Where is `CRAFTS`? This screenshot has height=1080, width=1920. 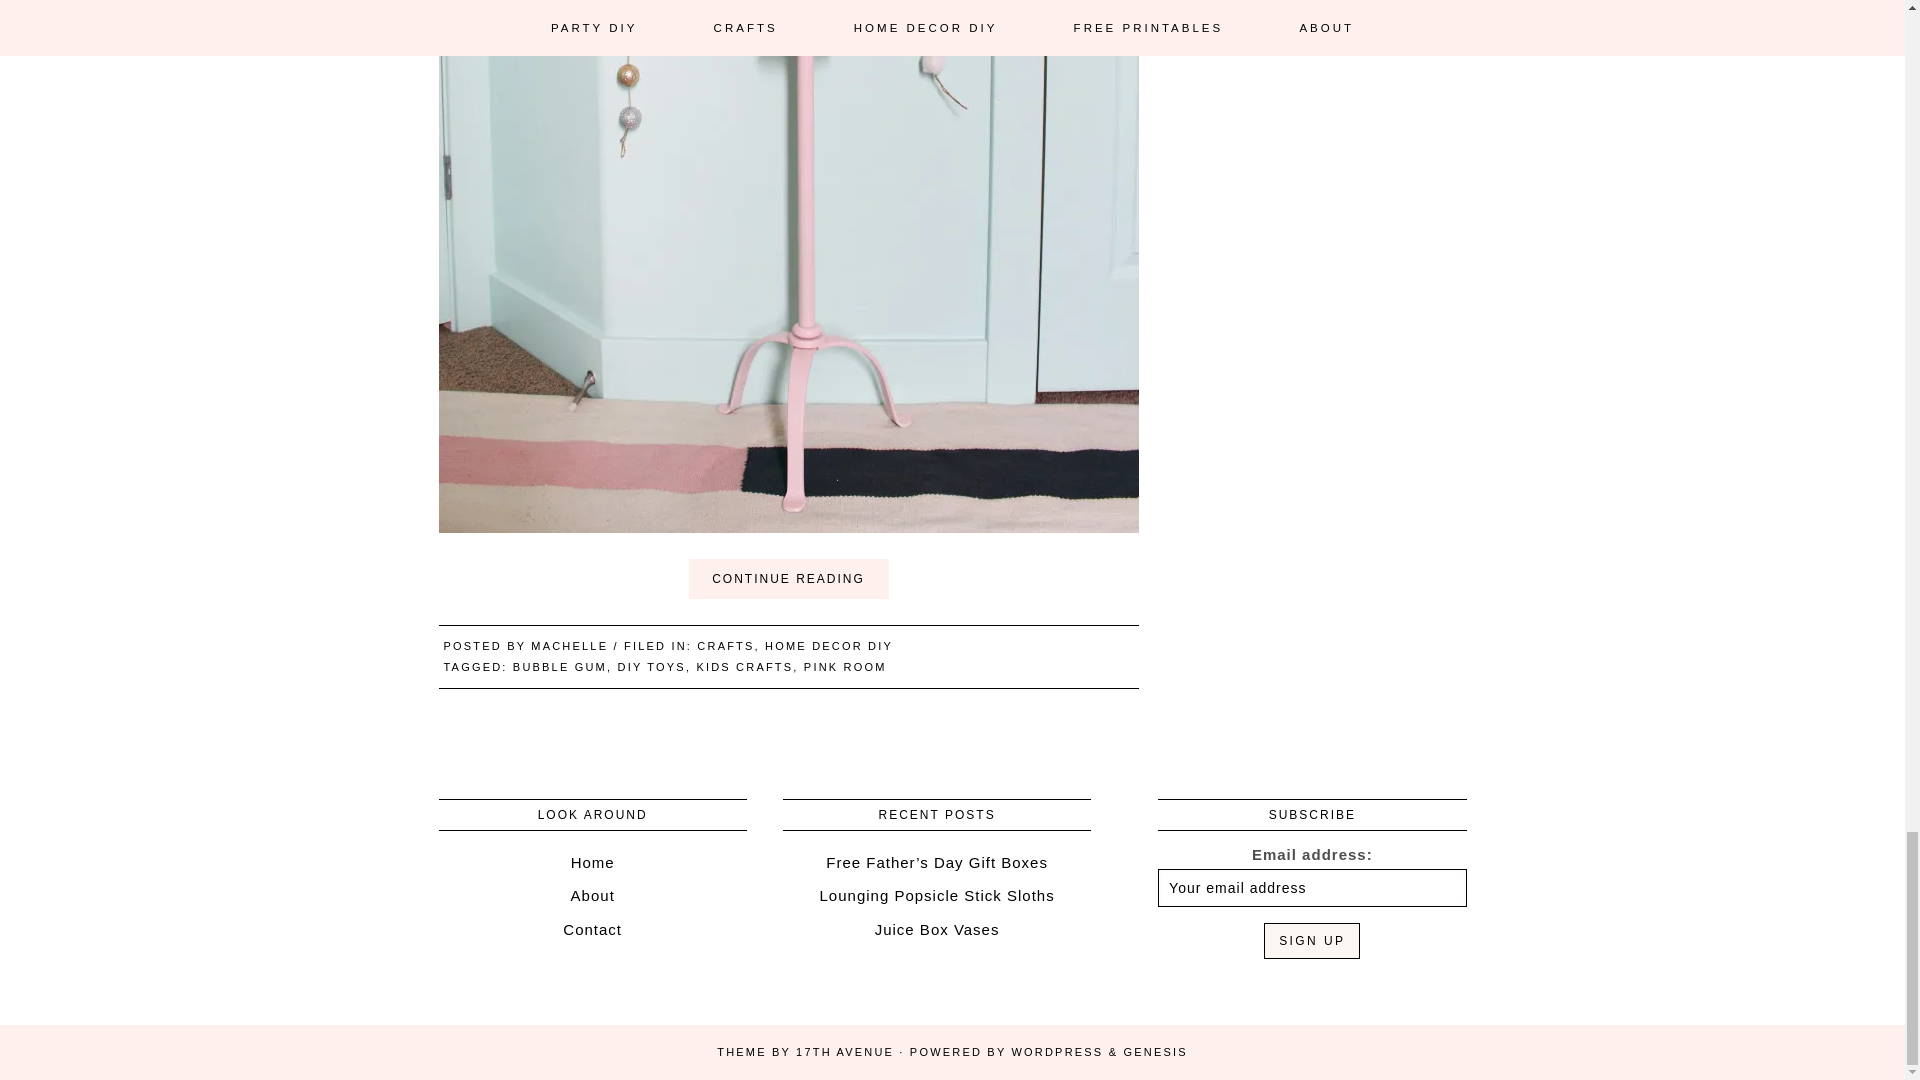 CRAFTS is located at coordinates (725, 646).